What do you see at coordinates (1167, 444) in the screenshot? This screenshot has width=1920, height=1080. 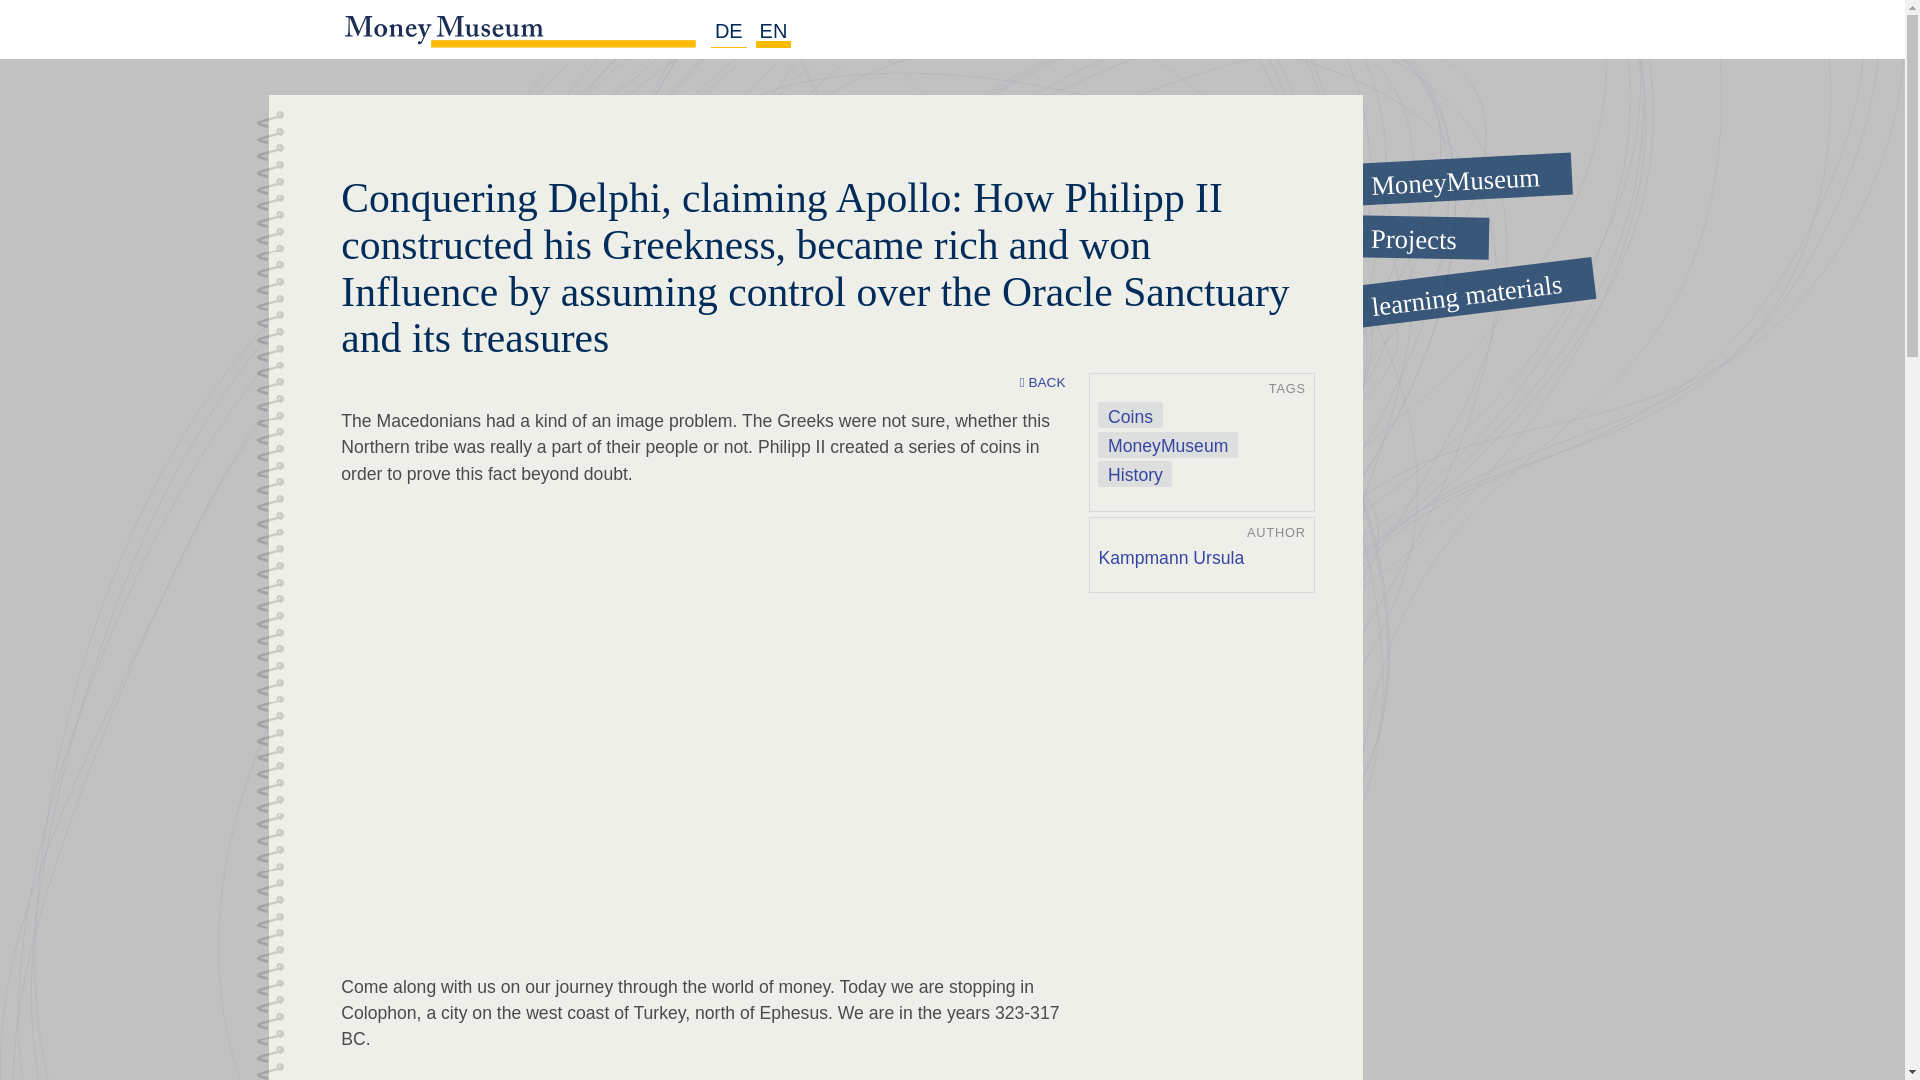 I see `MoneyMuseum` at bounding box center [1167, 444].